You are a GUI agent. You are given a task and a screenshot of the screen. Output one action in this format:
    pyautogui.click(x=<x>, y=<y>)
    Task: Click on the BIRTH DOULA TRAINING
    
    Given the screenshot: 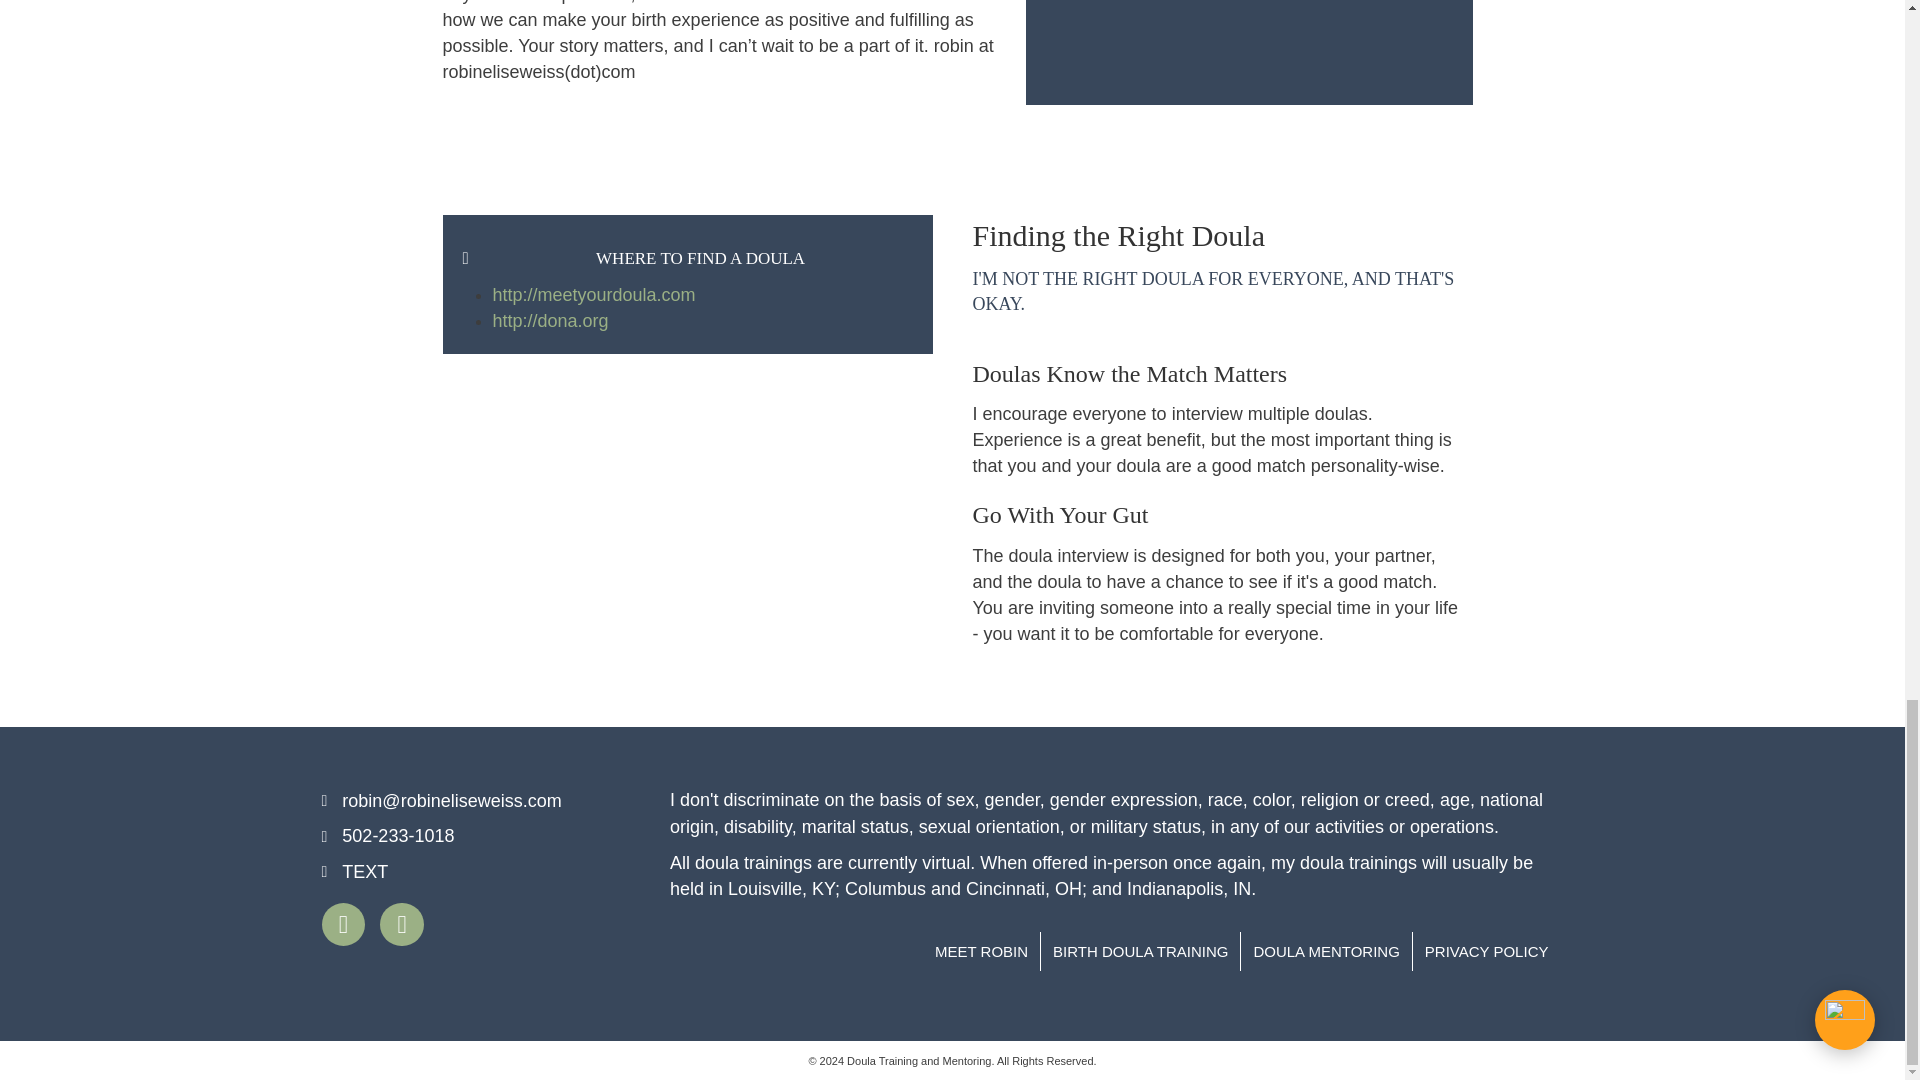 What is the action you would take?
    pyautogui.click(x=1140, y=951)
    